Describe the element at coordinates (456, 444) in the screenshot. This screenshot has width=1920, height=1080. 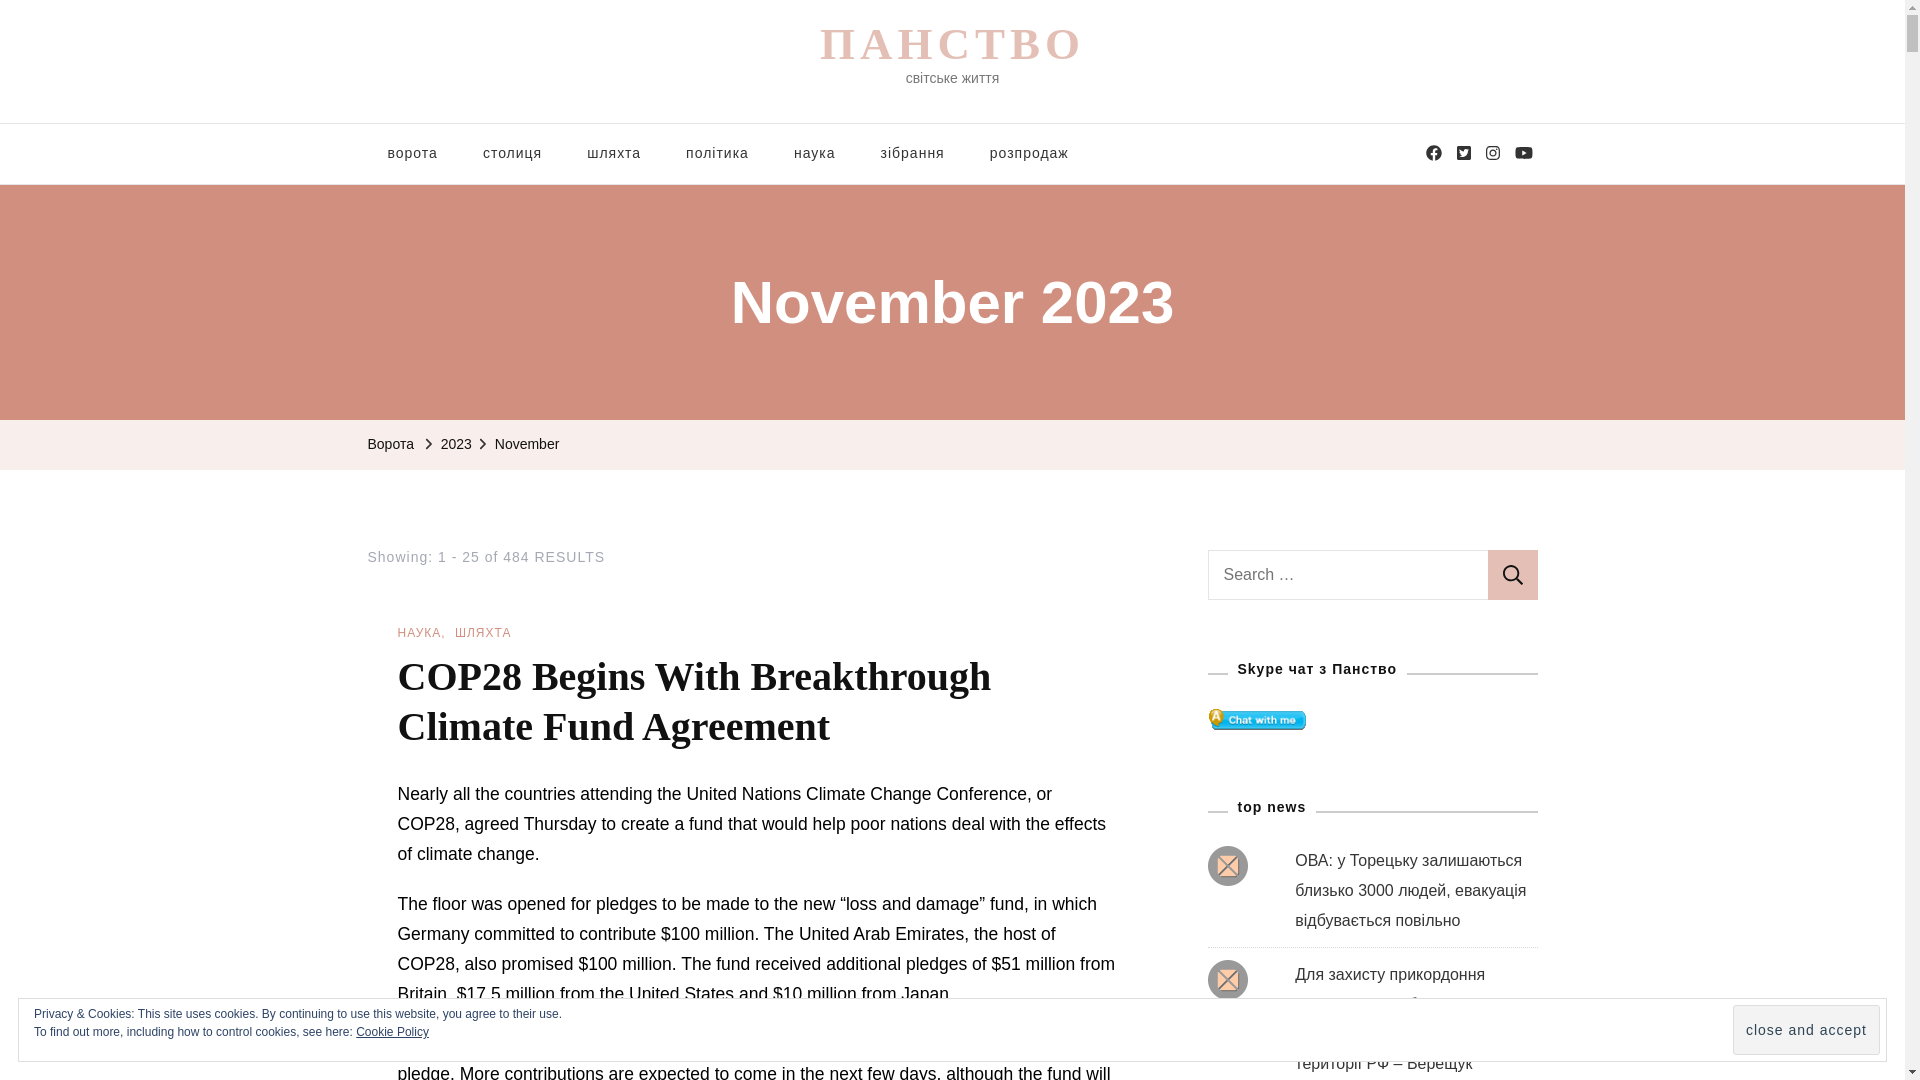
I see `2023` at that location.